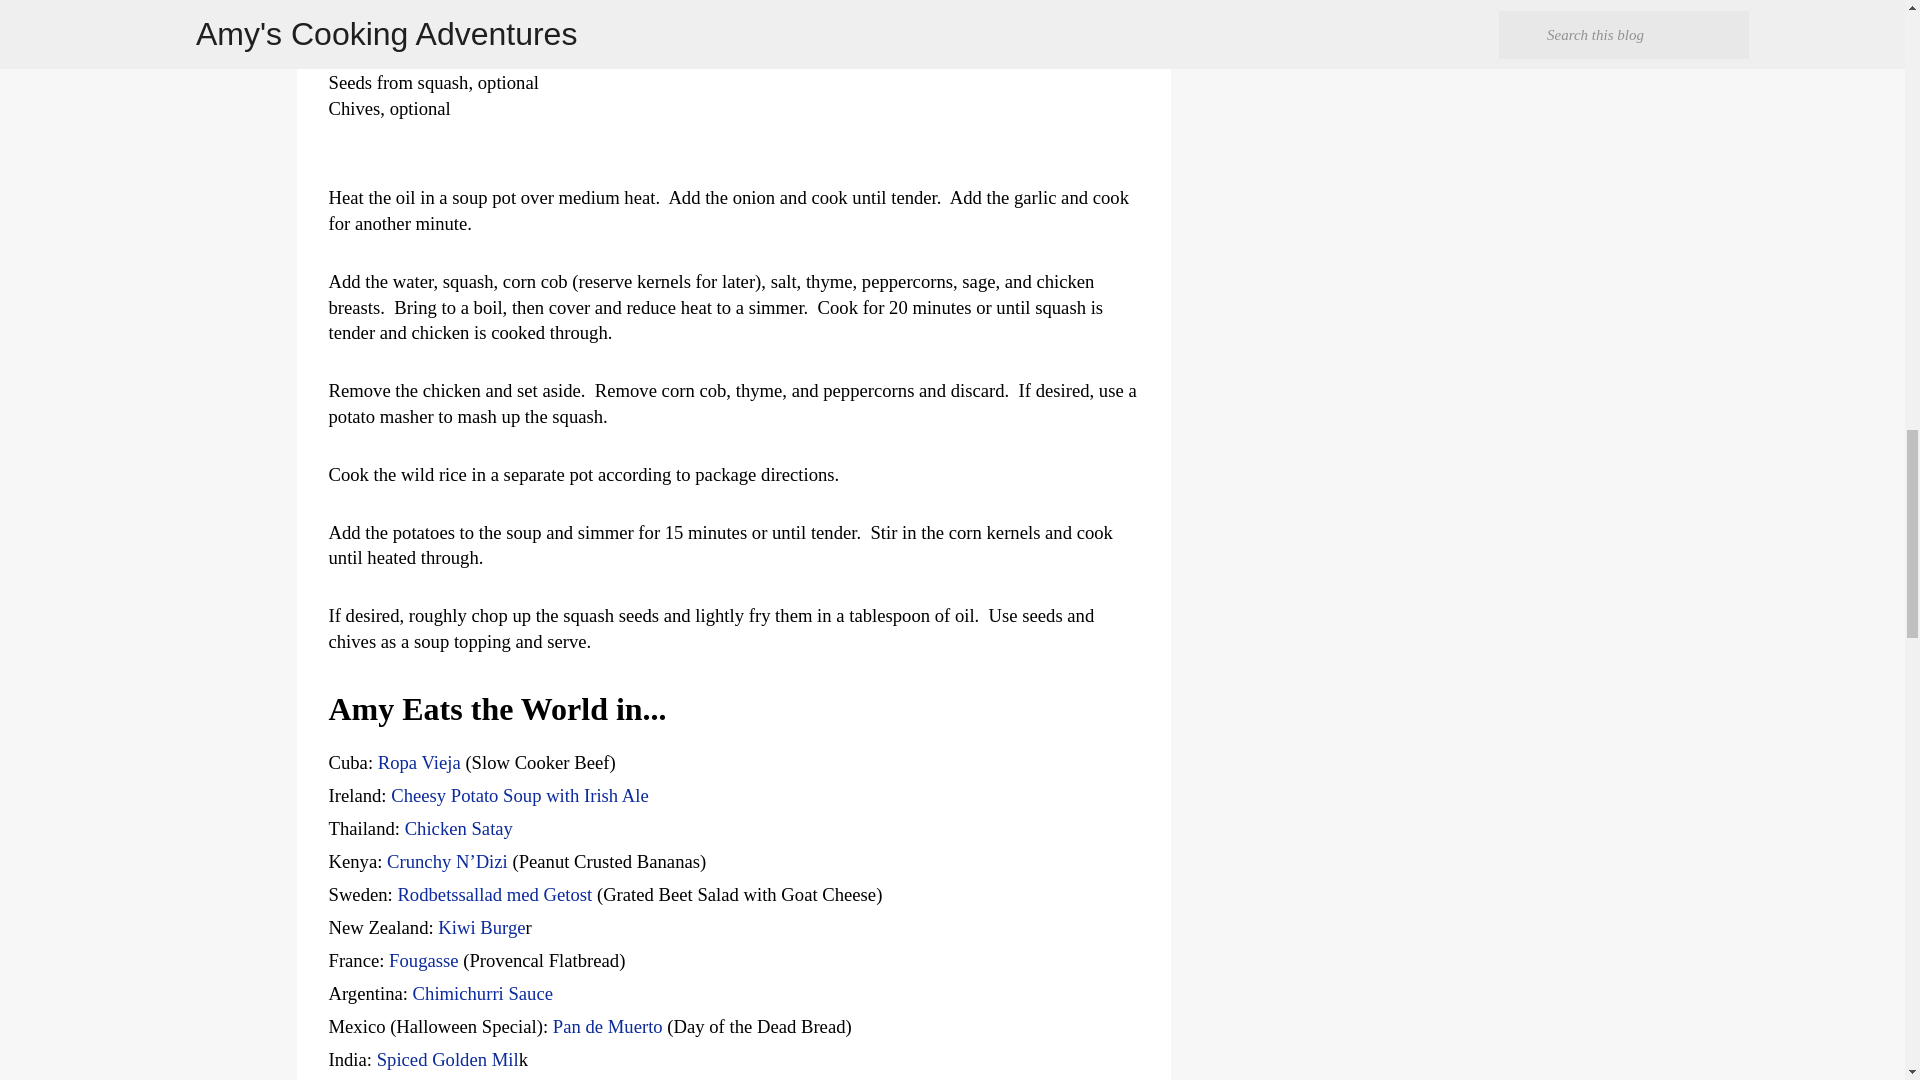 Image resolution: width=1920 pixels, height=1080 pixels. I want to click on Rodbetssallad med Getost, so click(494, 894).